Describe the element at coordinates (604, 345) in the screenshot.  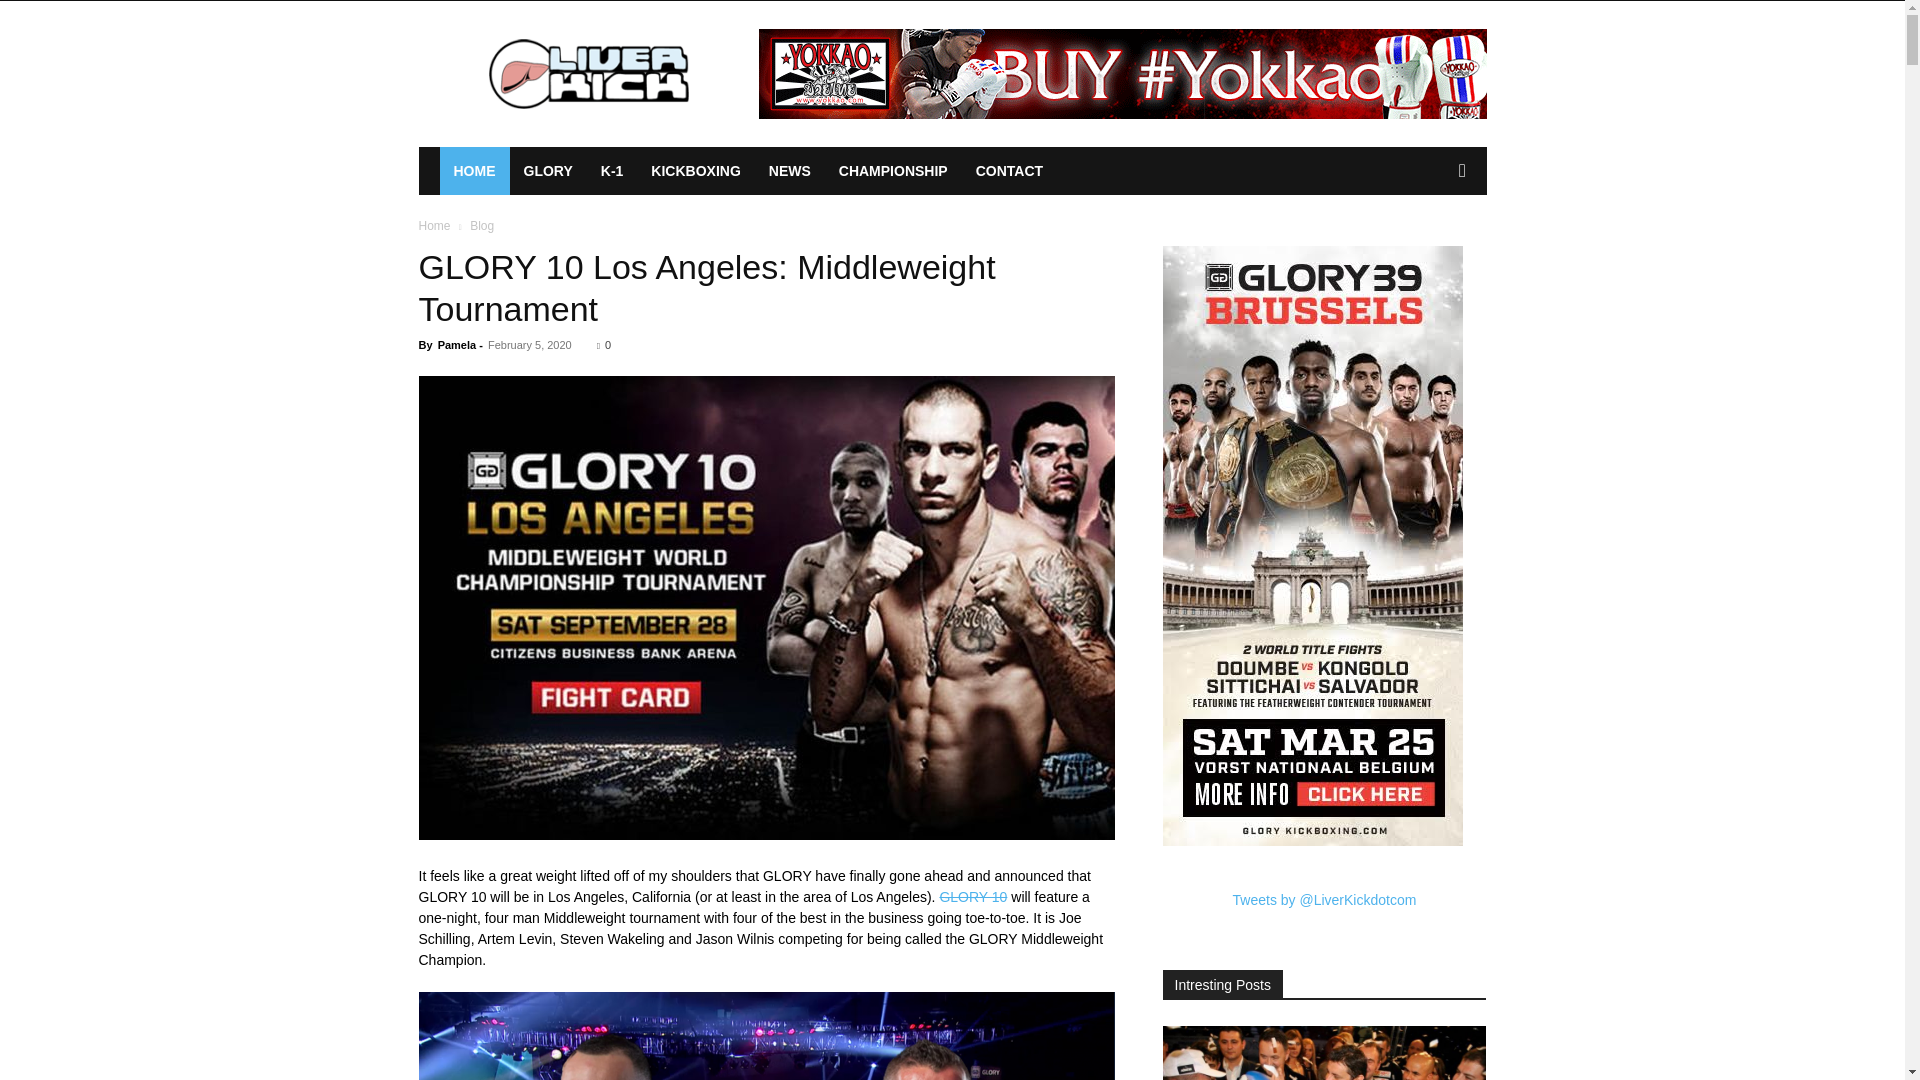
I see `0` at that location.